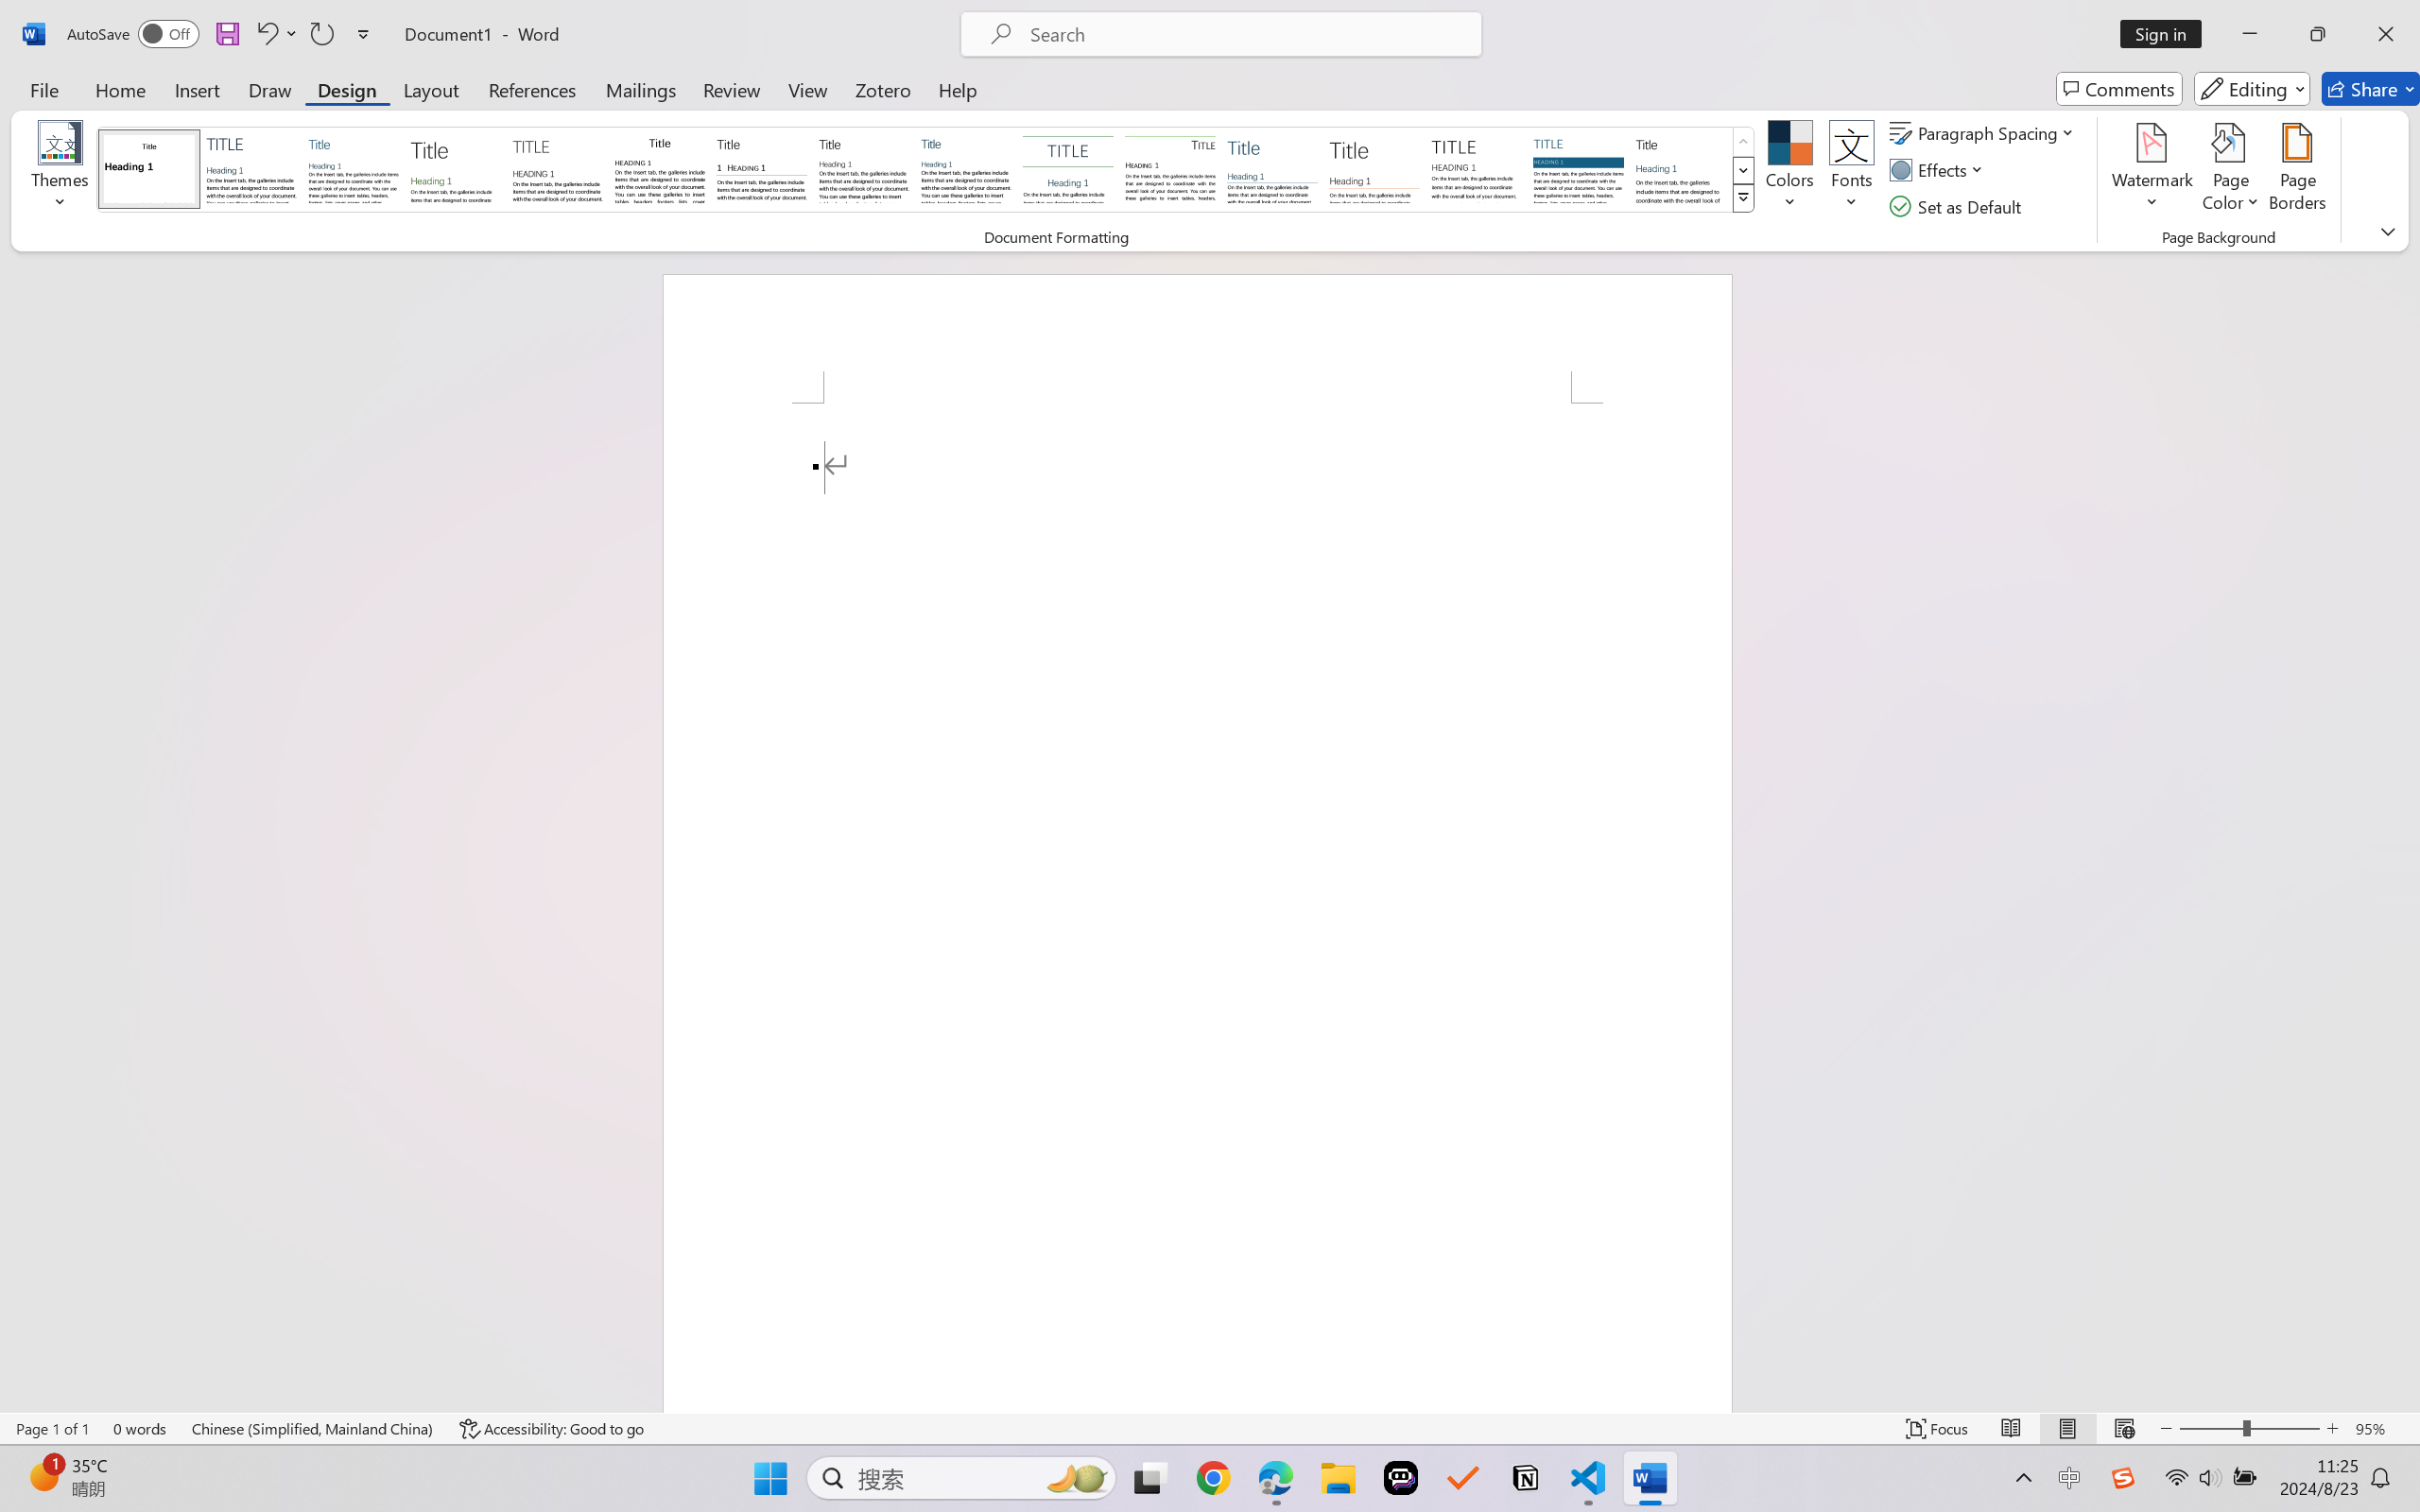  What do you see at coordinates (660, 168) in the screenshot?
I see `Black & White (Classic)` at bounding box center [660, 168].